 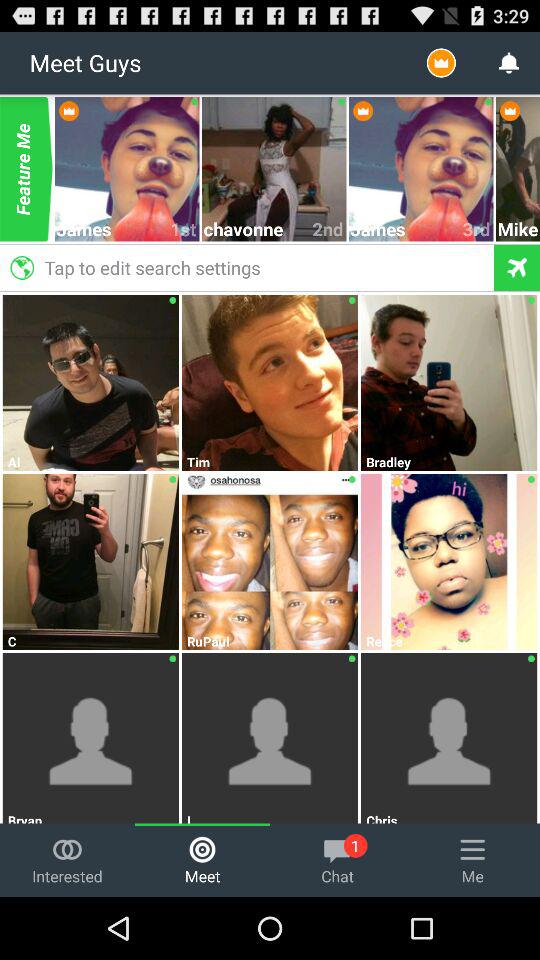 What do you see at coordinates (246, 267) in the screenshot?
I see `swipe until the tap to edit icon` at bounding box center [246, 267].